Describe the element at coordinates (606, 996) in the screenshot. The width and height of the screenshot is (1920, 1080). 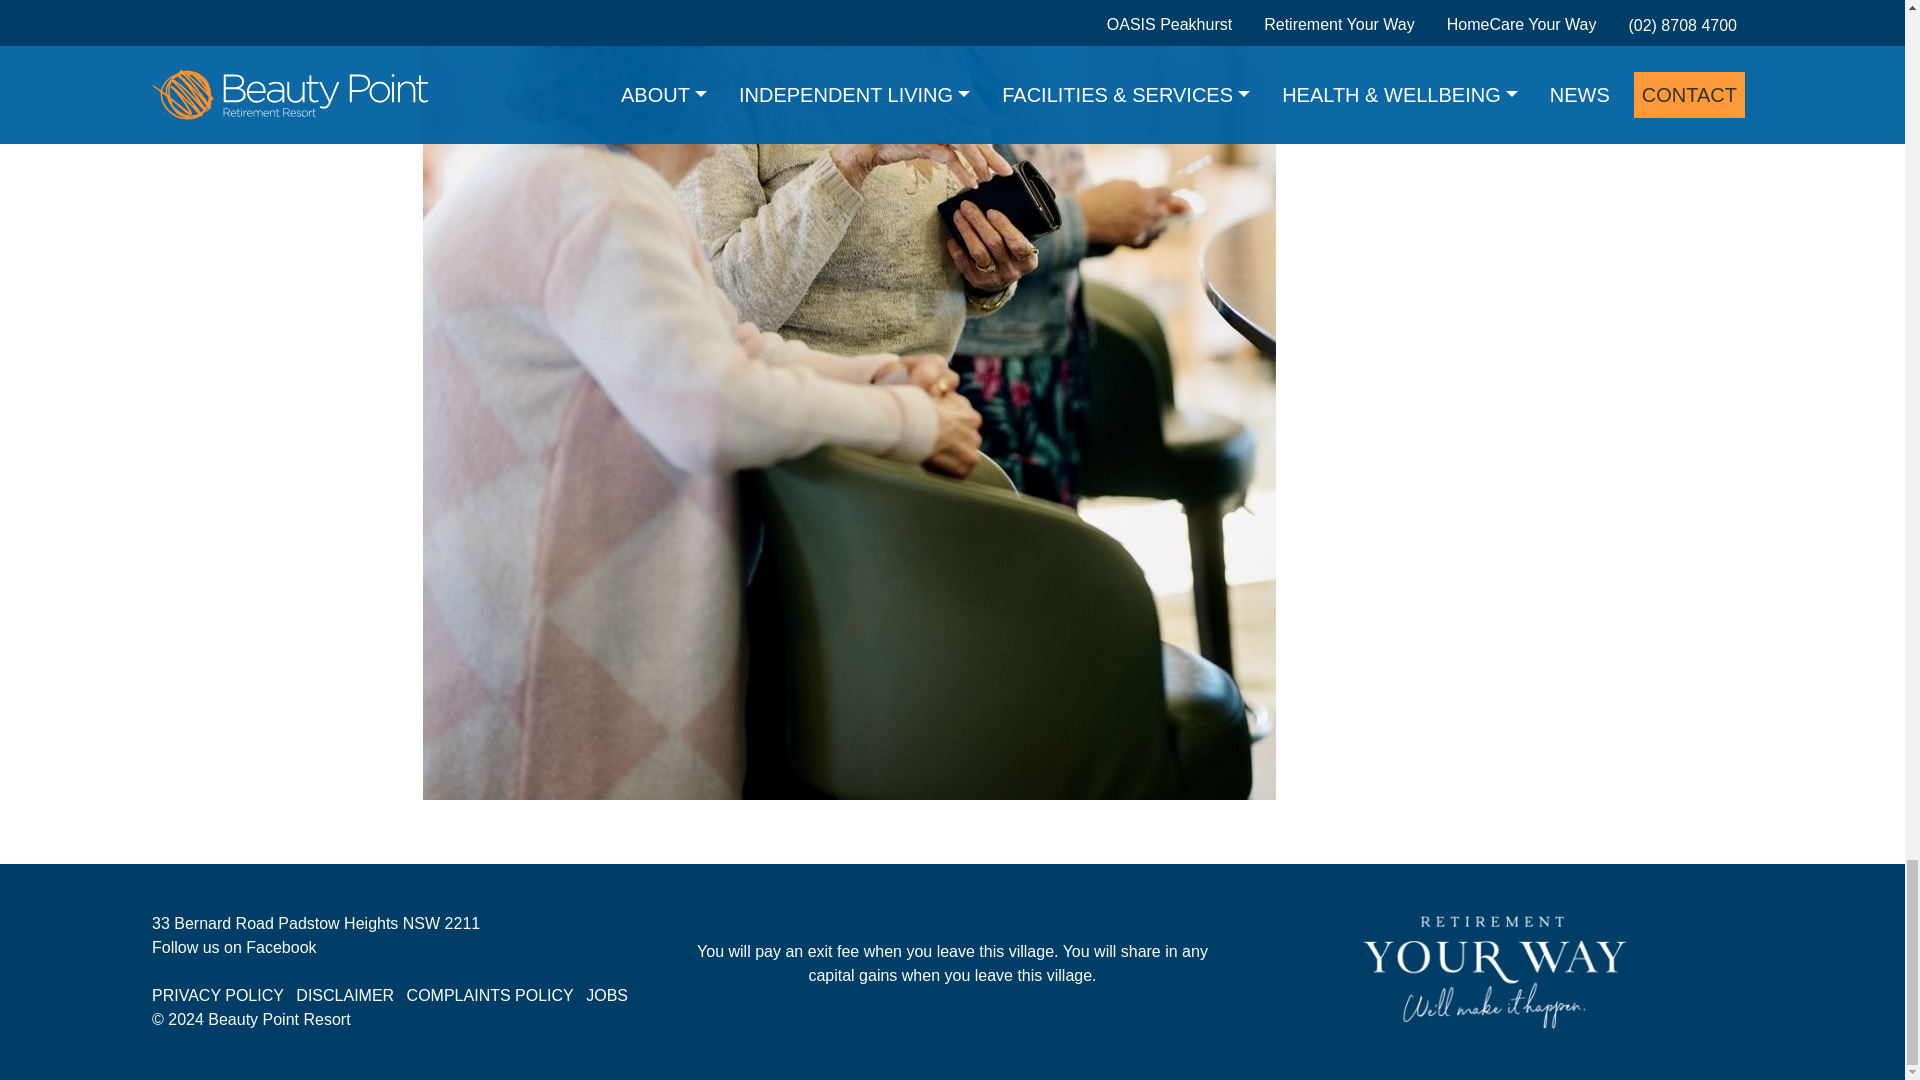
I see `JOBS` at that location.